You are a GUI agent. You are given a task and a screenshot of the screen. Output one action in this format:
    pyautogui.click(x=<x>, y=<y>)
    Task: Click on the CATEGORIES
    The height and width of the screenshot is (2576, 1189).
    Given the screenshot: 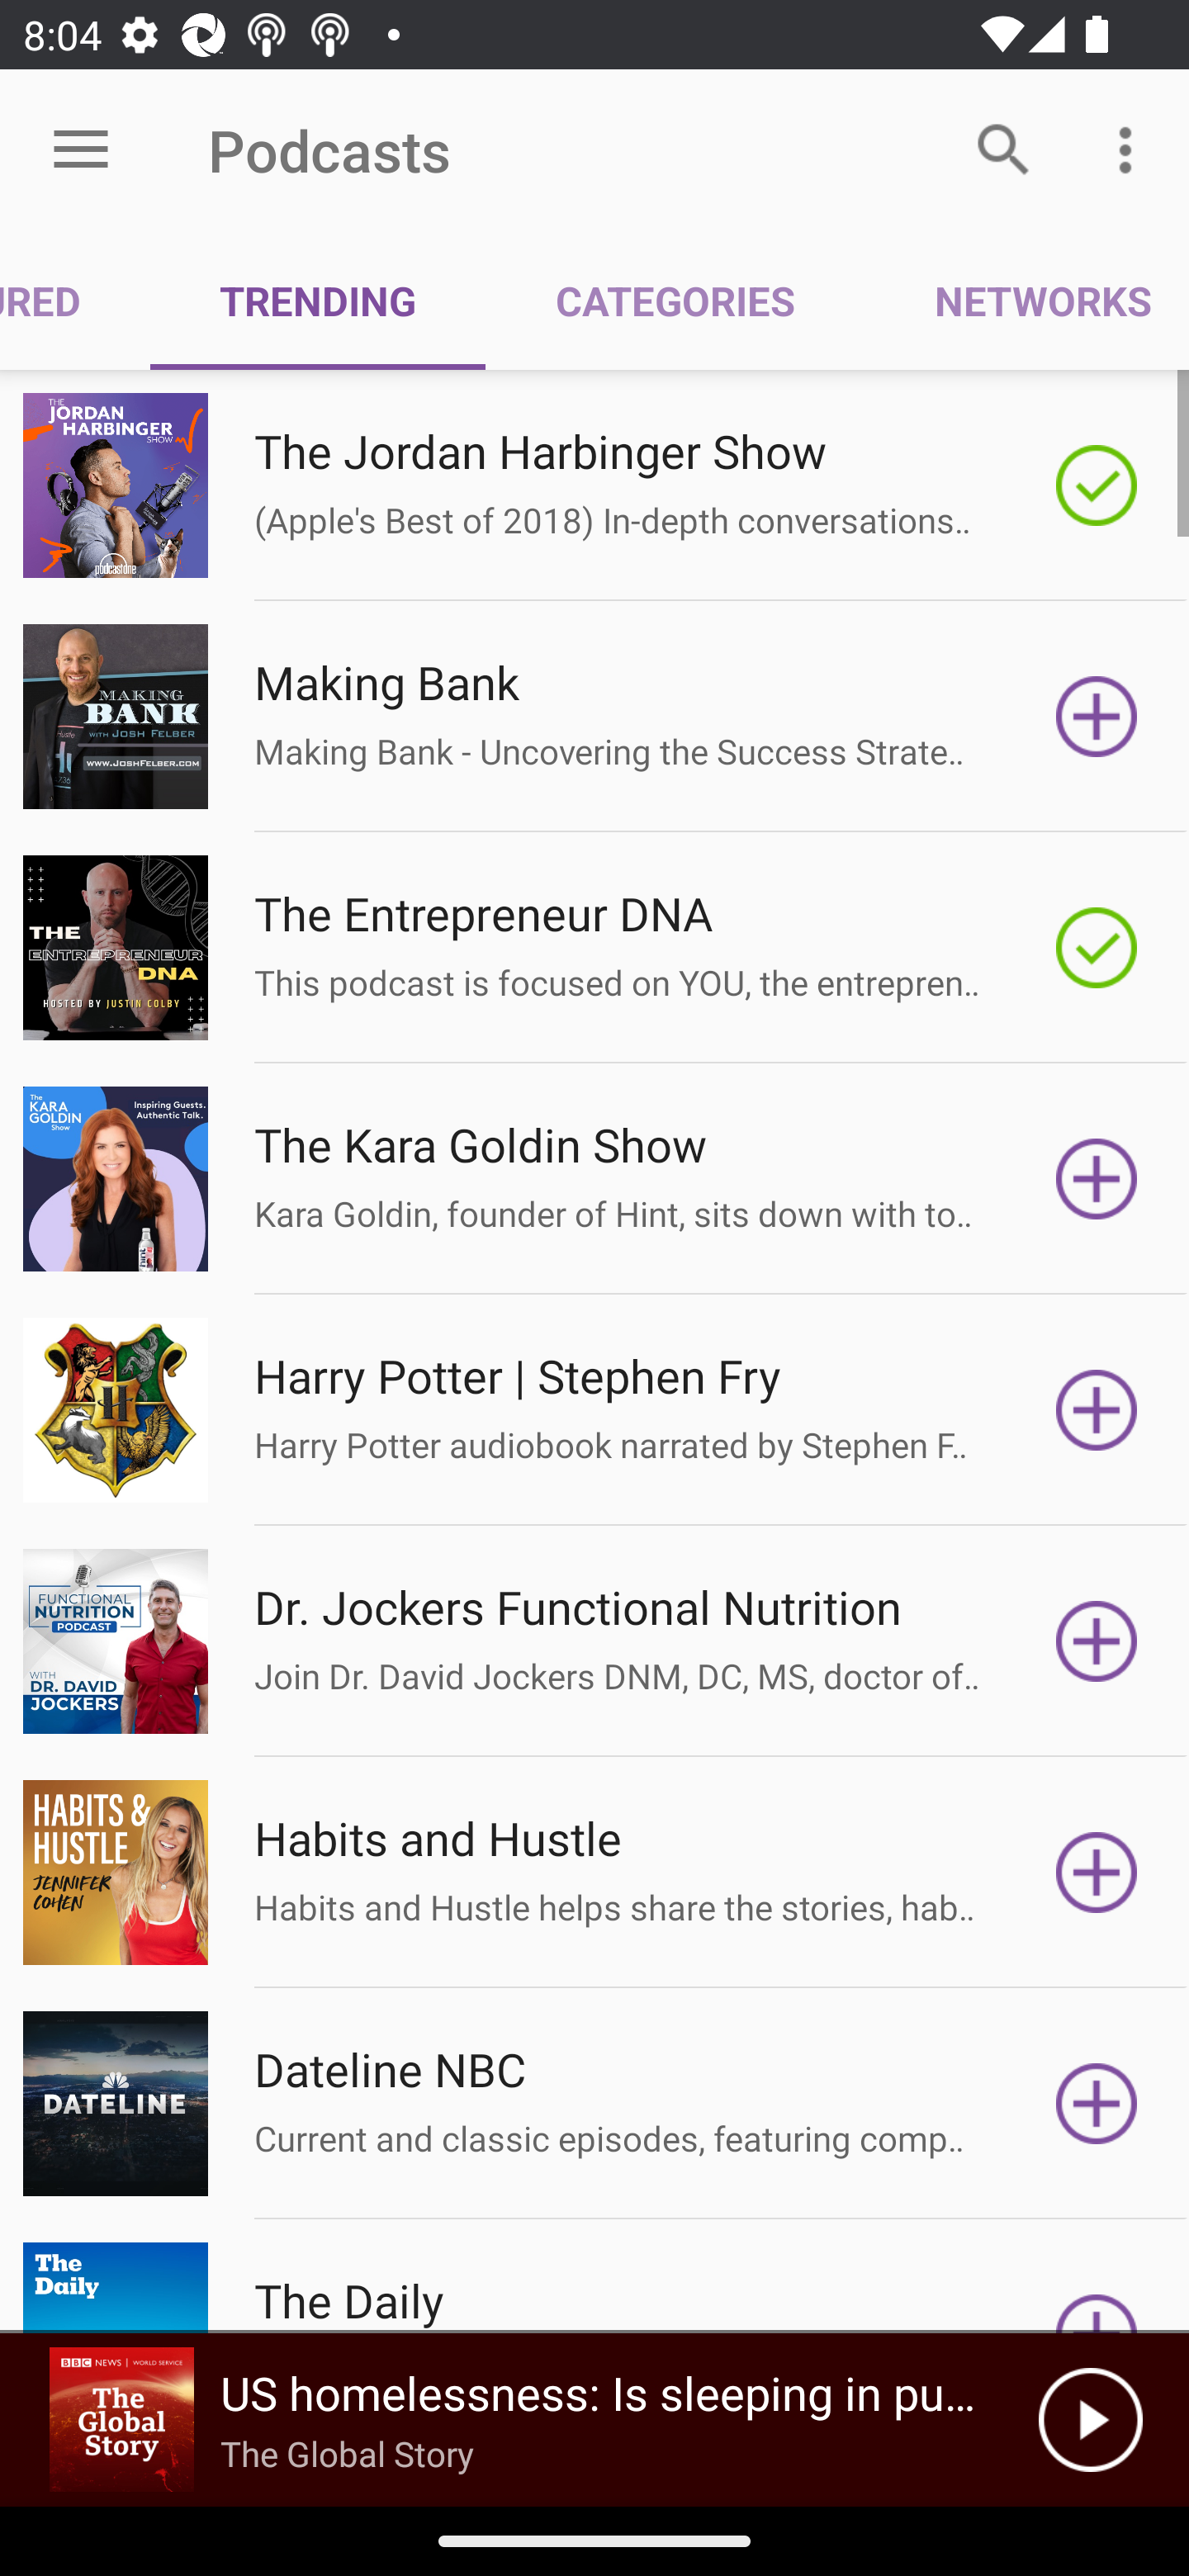 What is the action you would take?
    pyautogui.click(x=674, y=301)
    